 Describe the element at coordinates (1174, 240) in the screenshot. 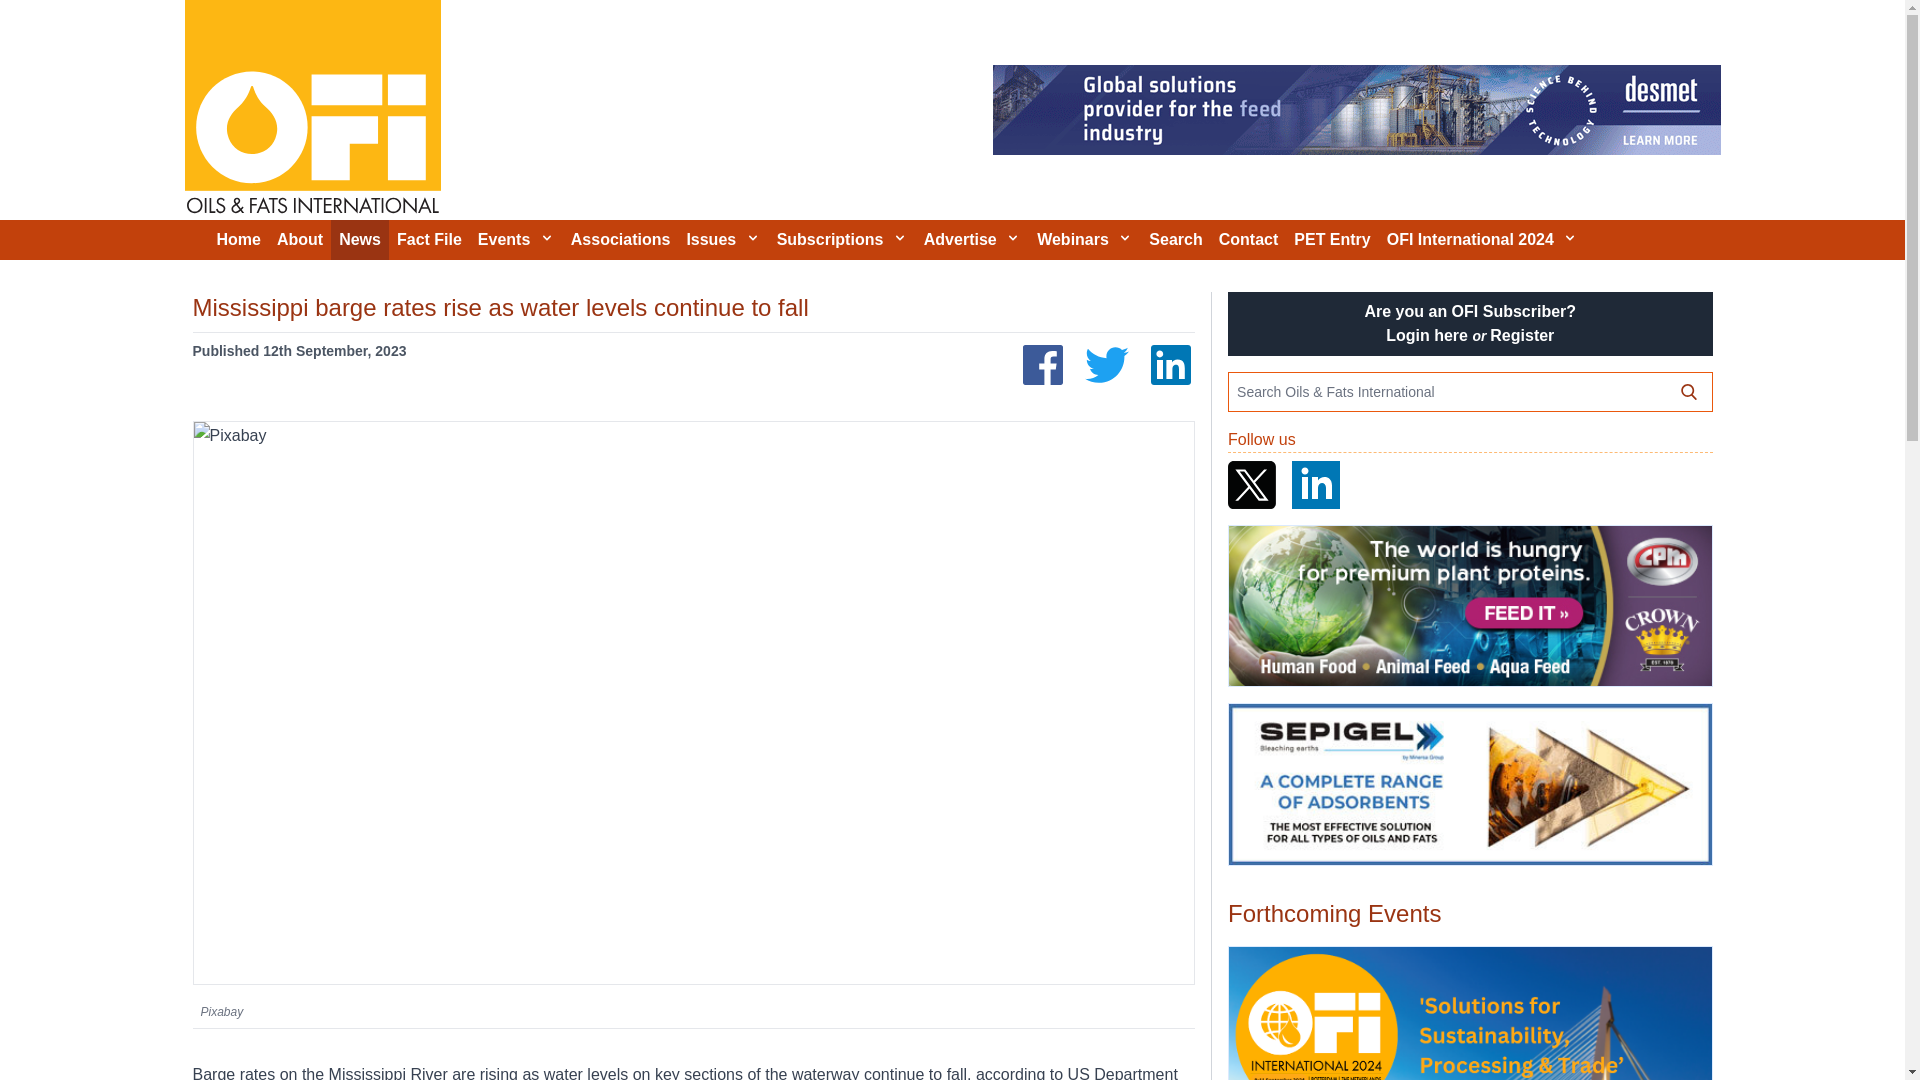

I see `Search` at that location.